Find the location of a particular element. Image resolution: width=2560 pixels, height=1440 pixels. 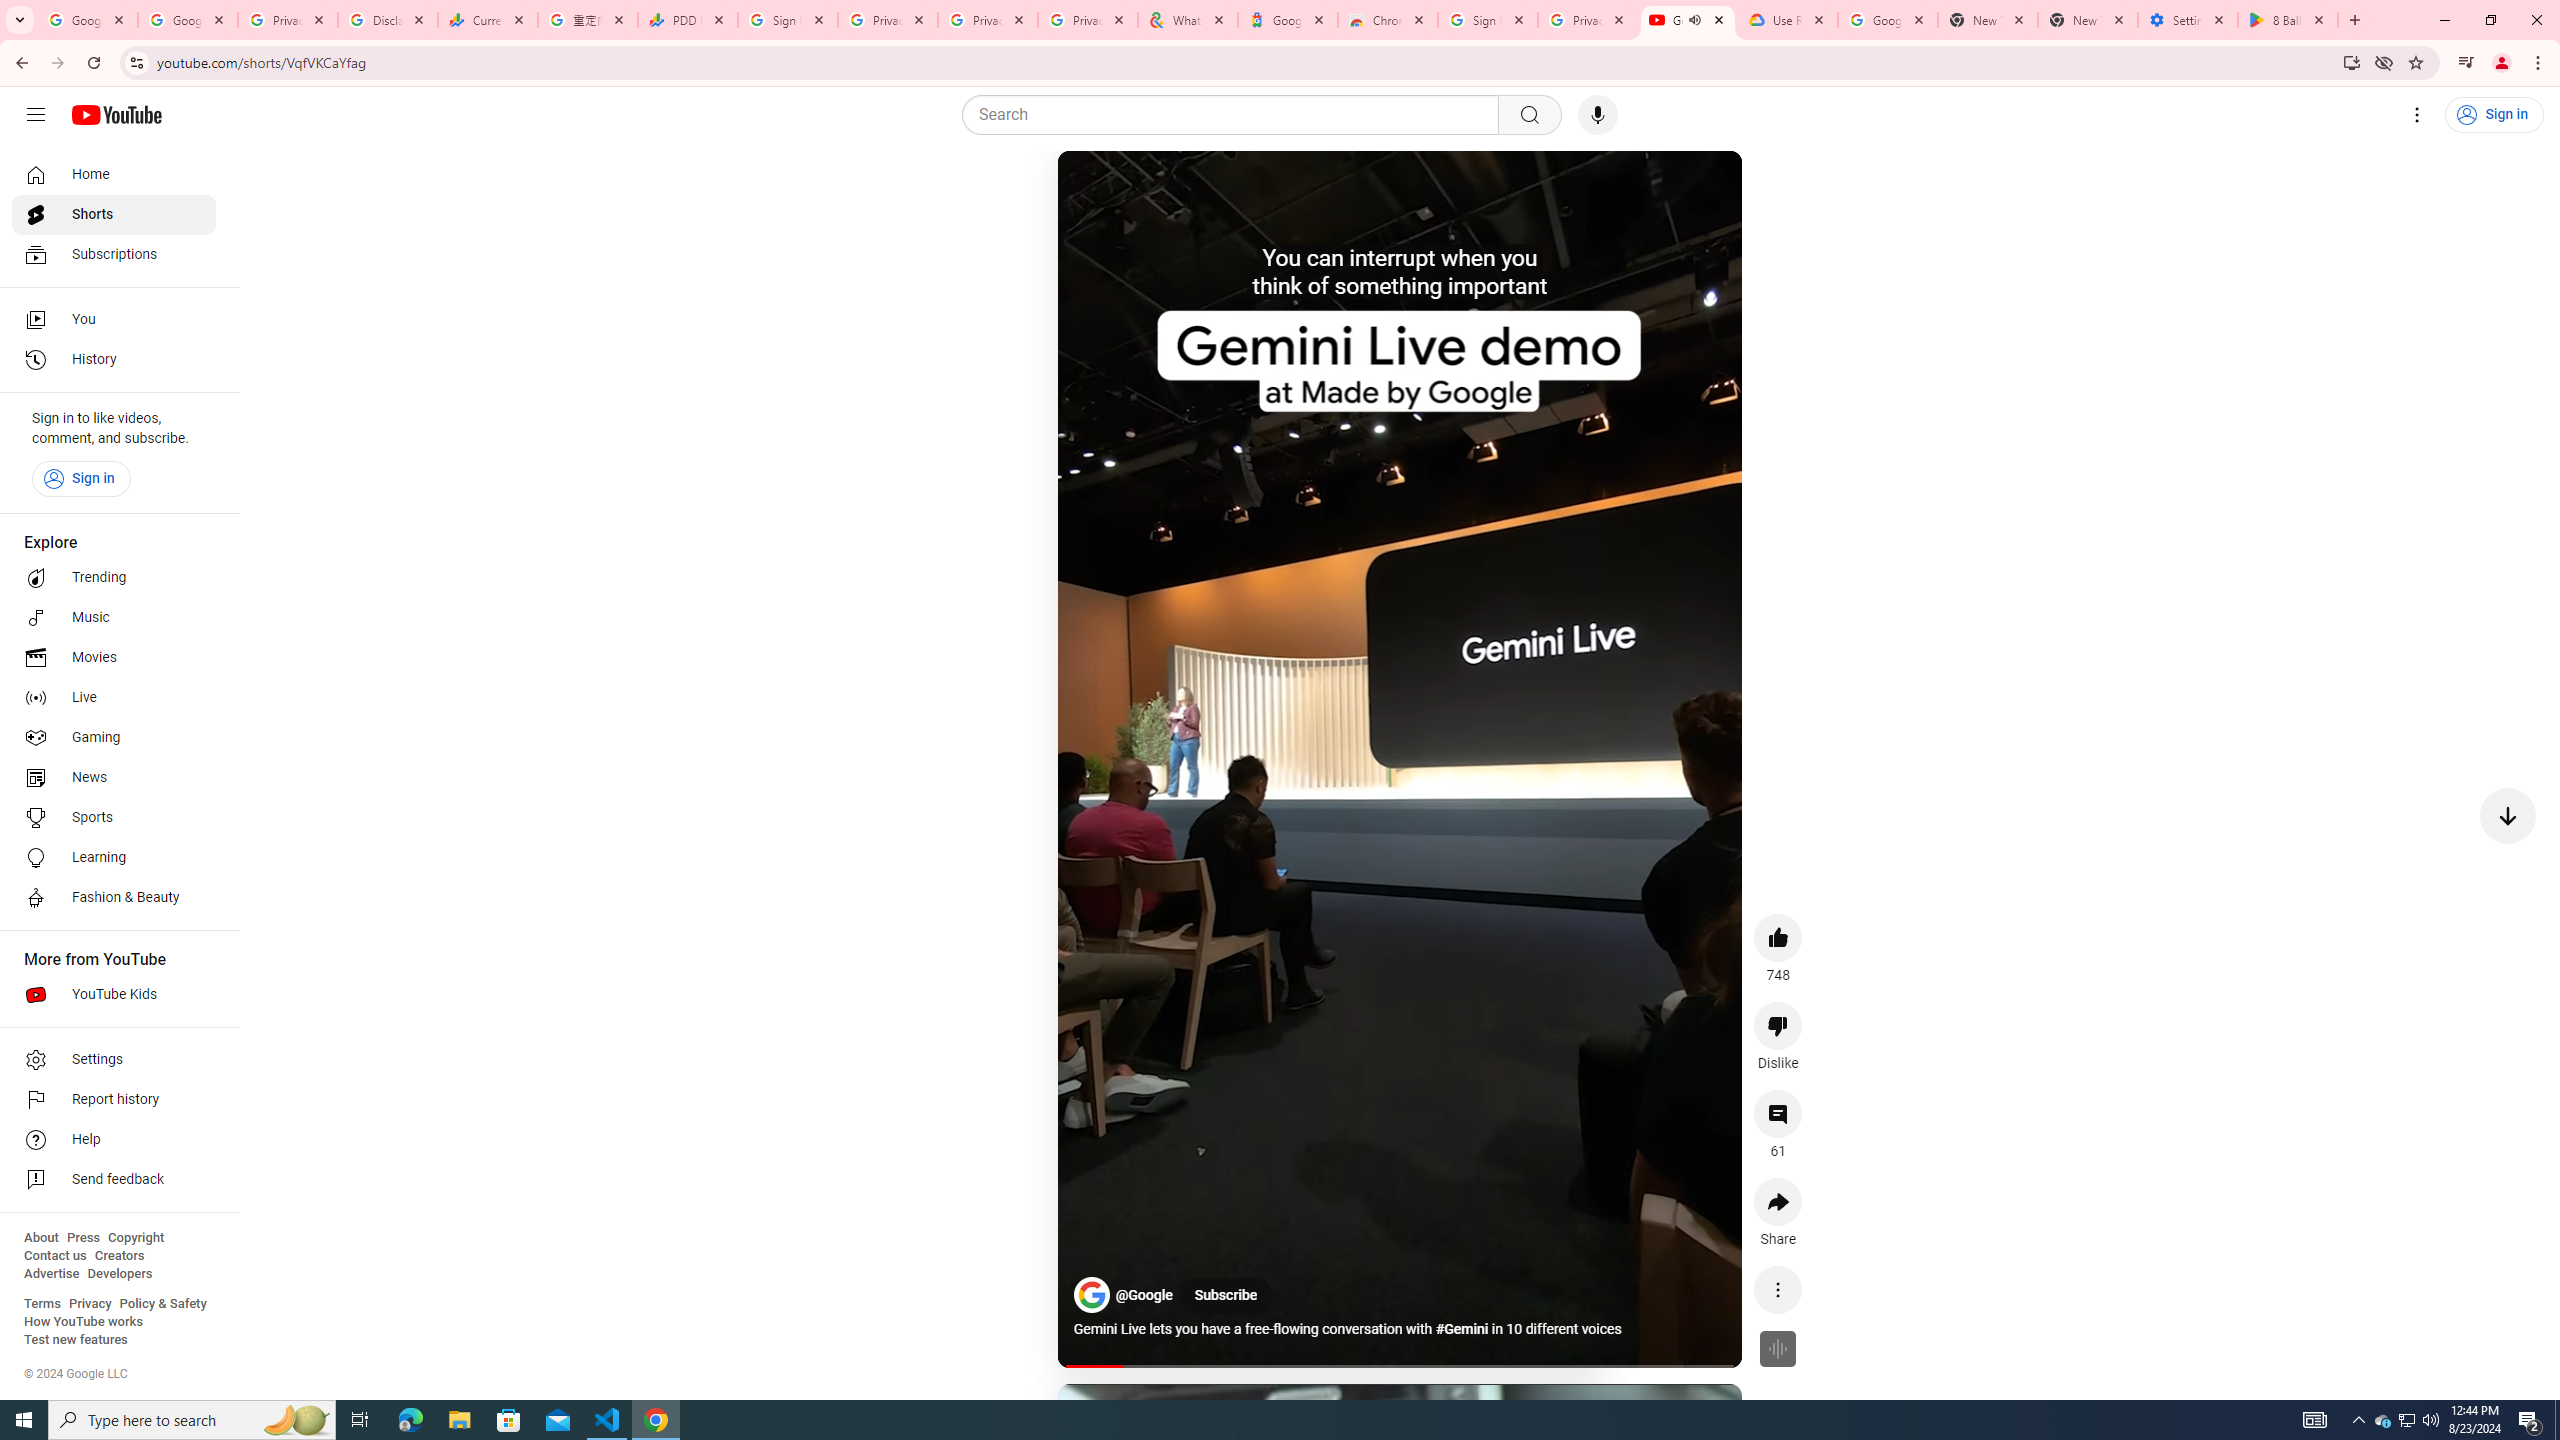

Trending is located at coordinates (114, 578).